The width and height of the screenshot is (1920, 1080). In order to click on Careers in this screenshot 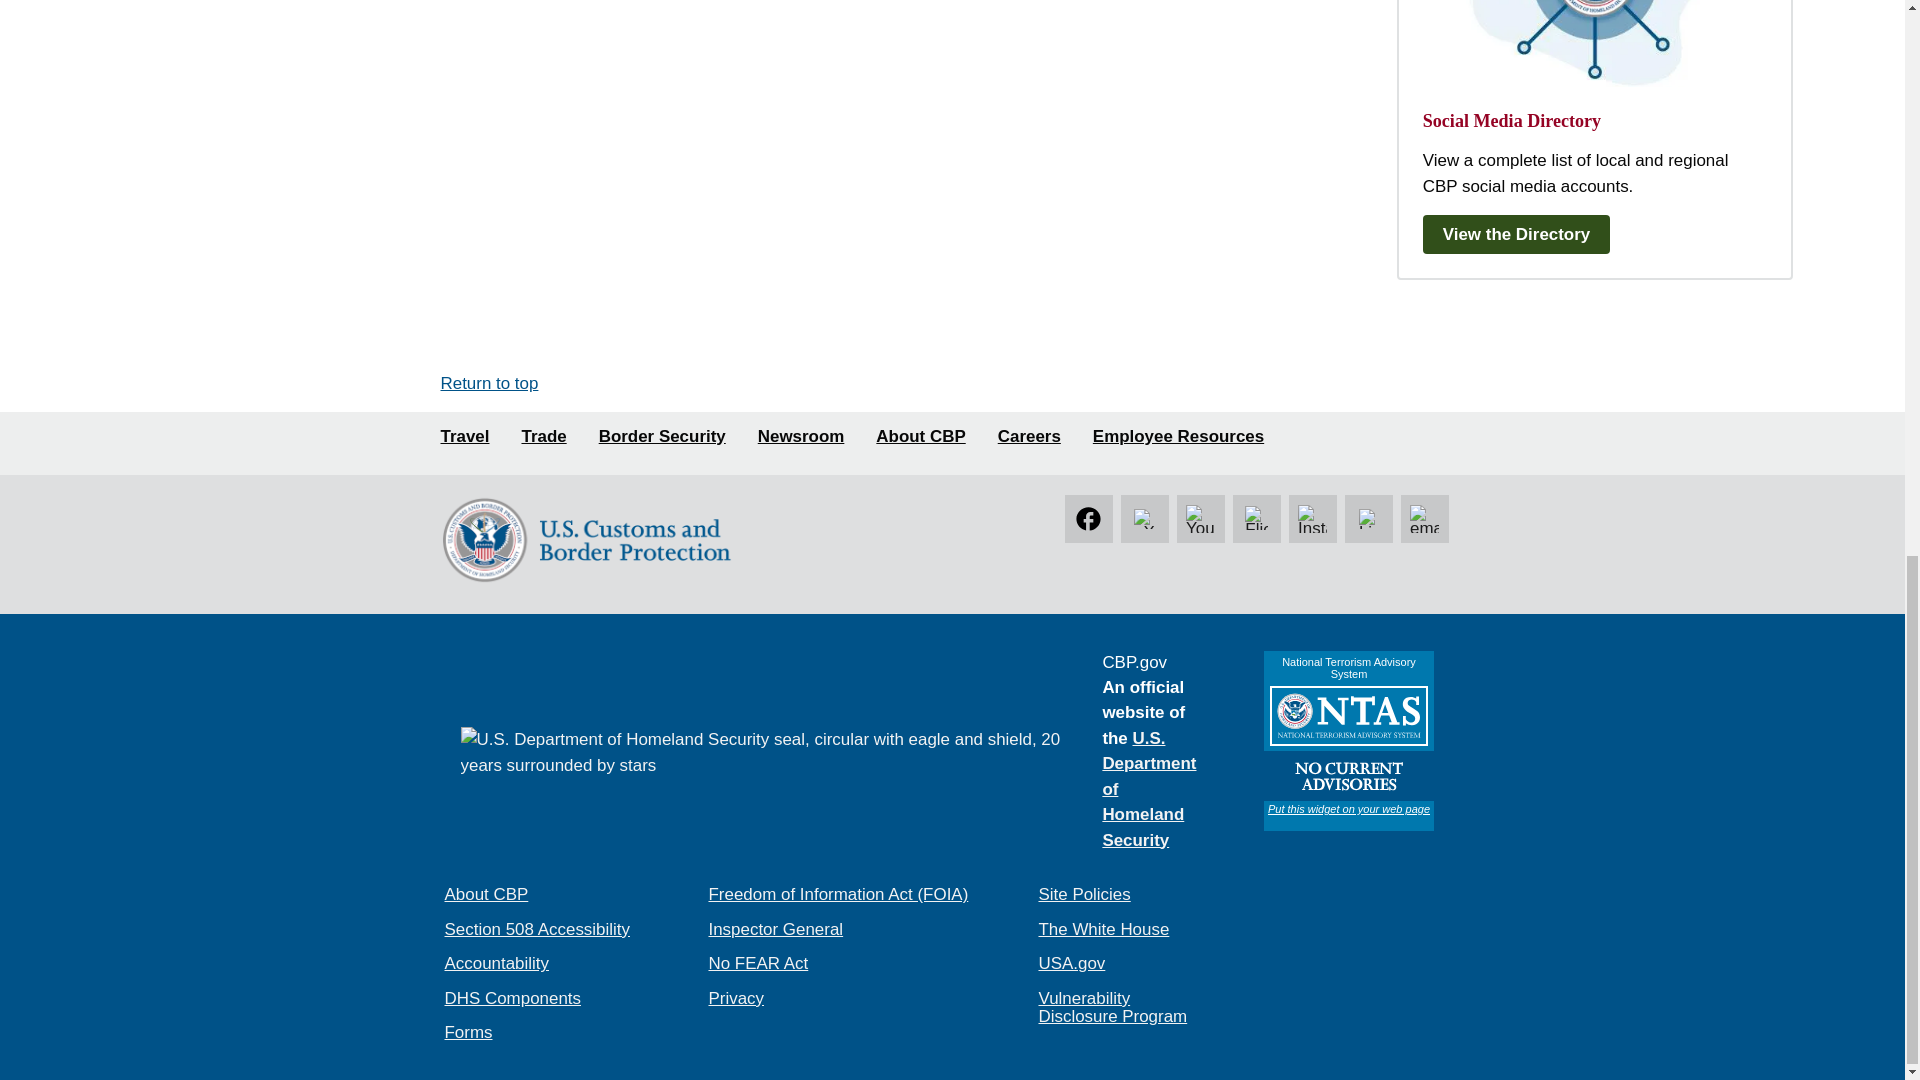, I will do `click(1030, 437)`.